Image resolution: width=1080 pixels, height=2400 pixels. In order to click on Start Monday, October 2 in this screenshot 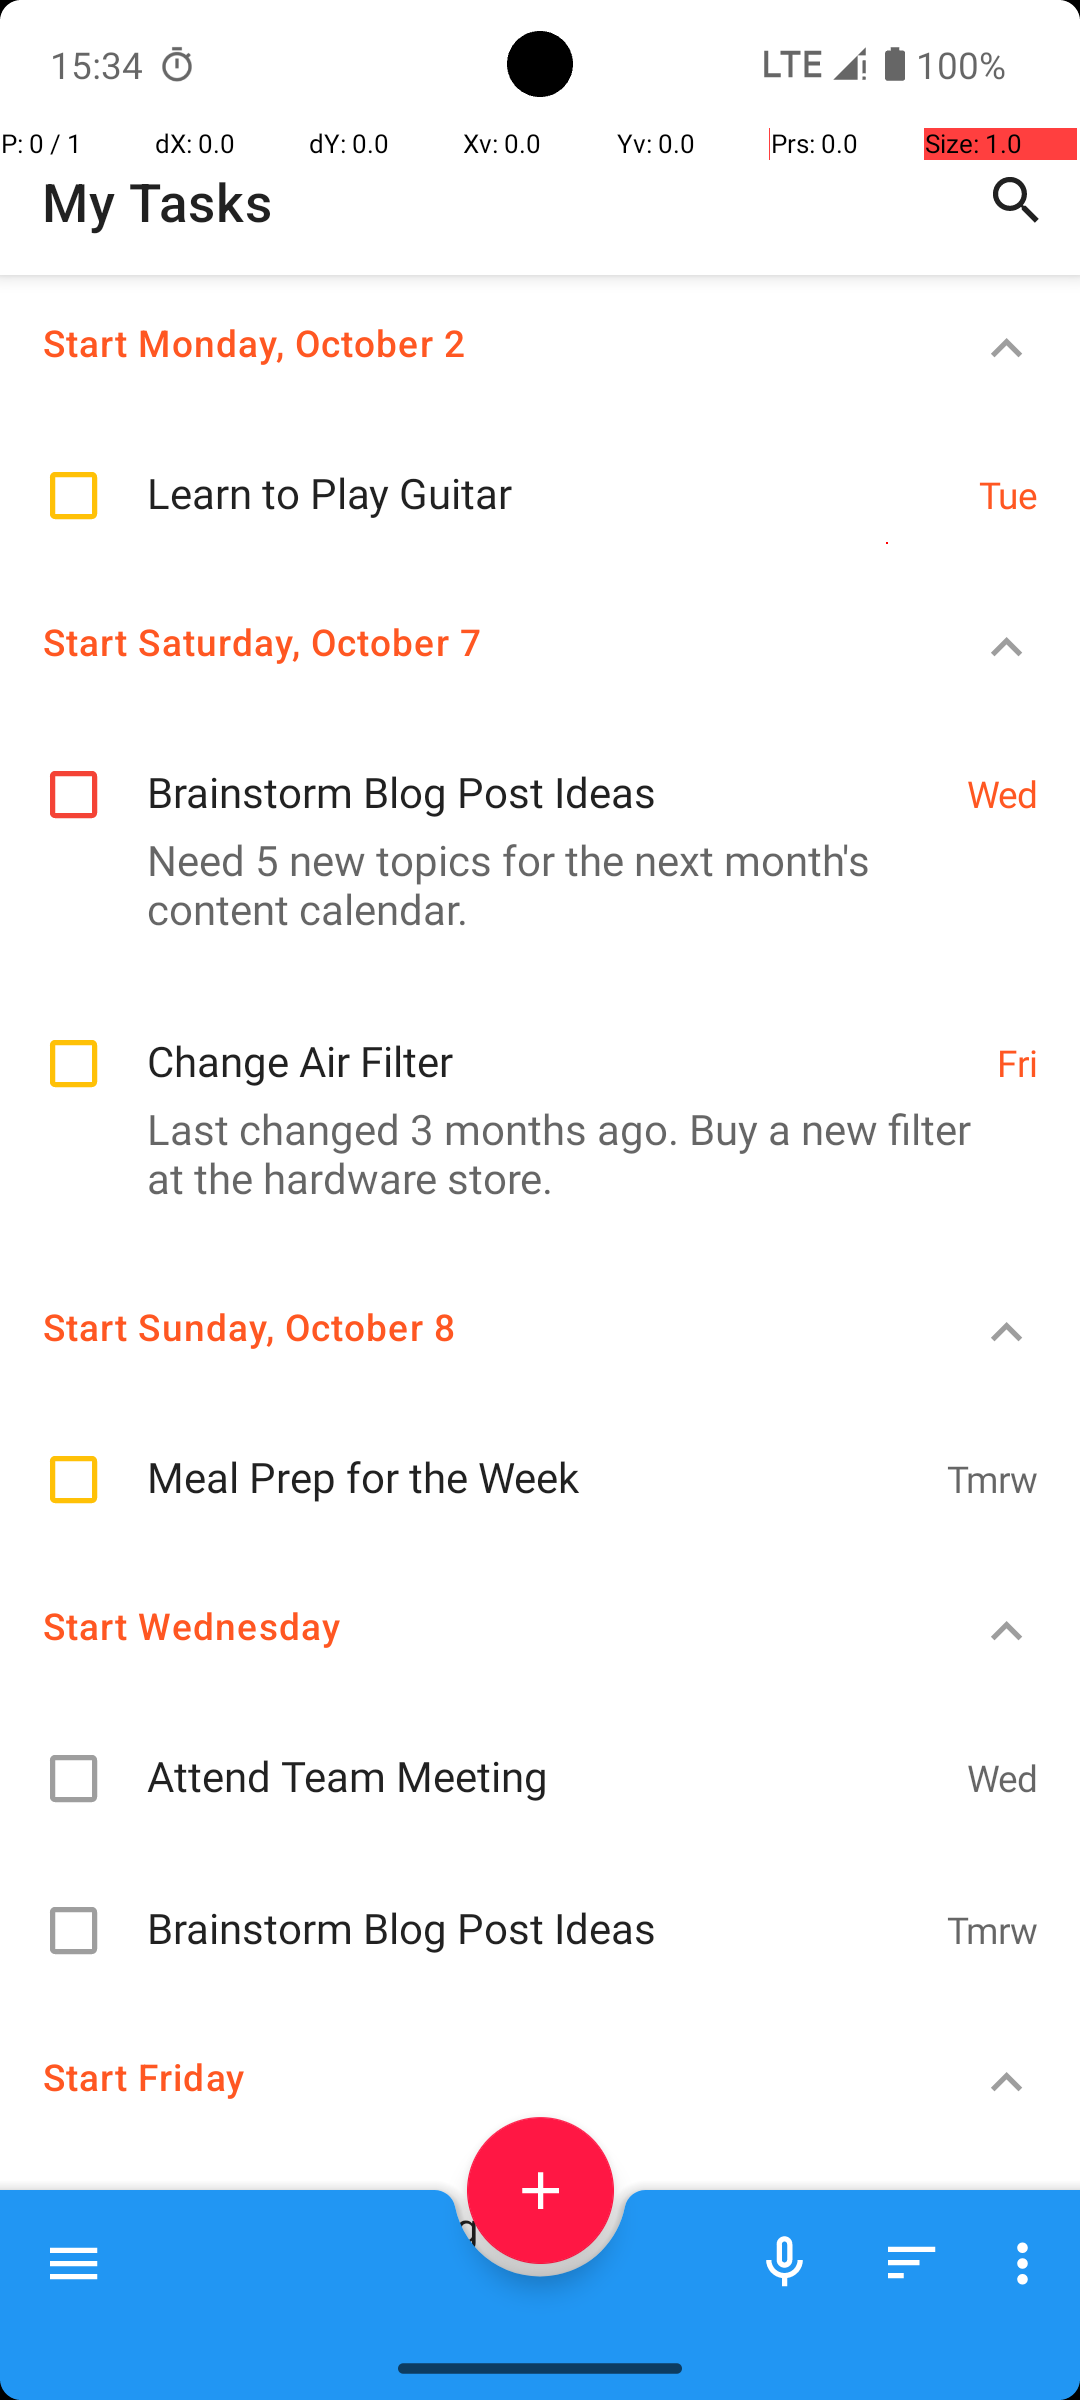, I will do `click(466, 342)`.